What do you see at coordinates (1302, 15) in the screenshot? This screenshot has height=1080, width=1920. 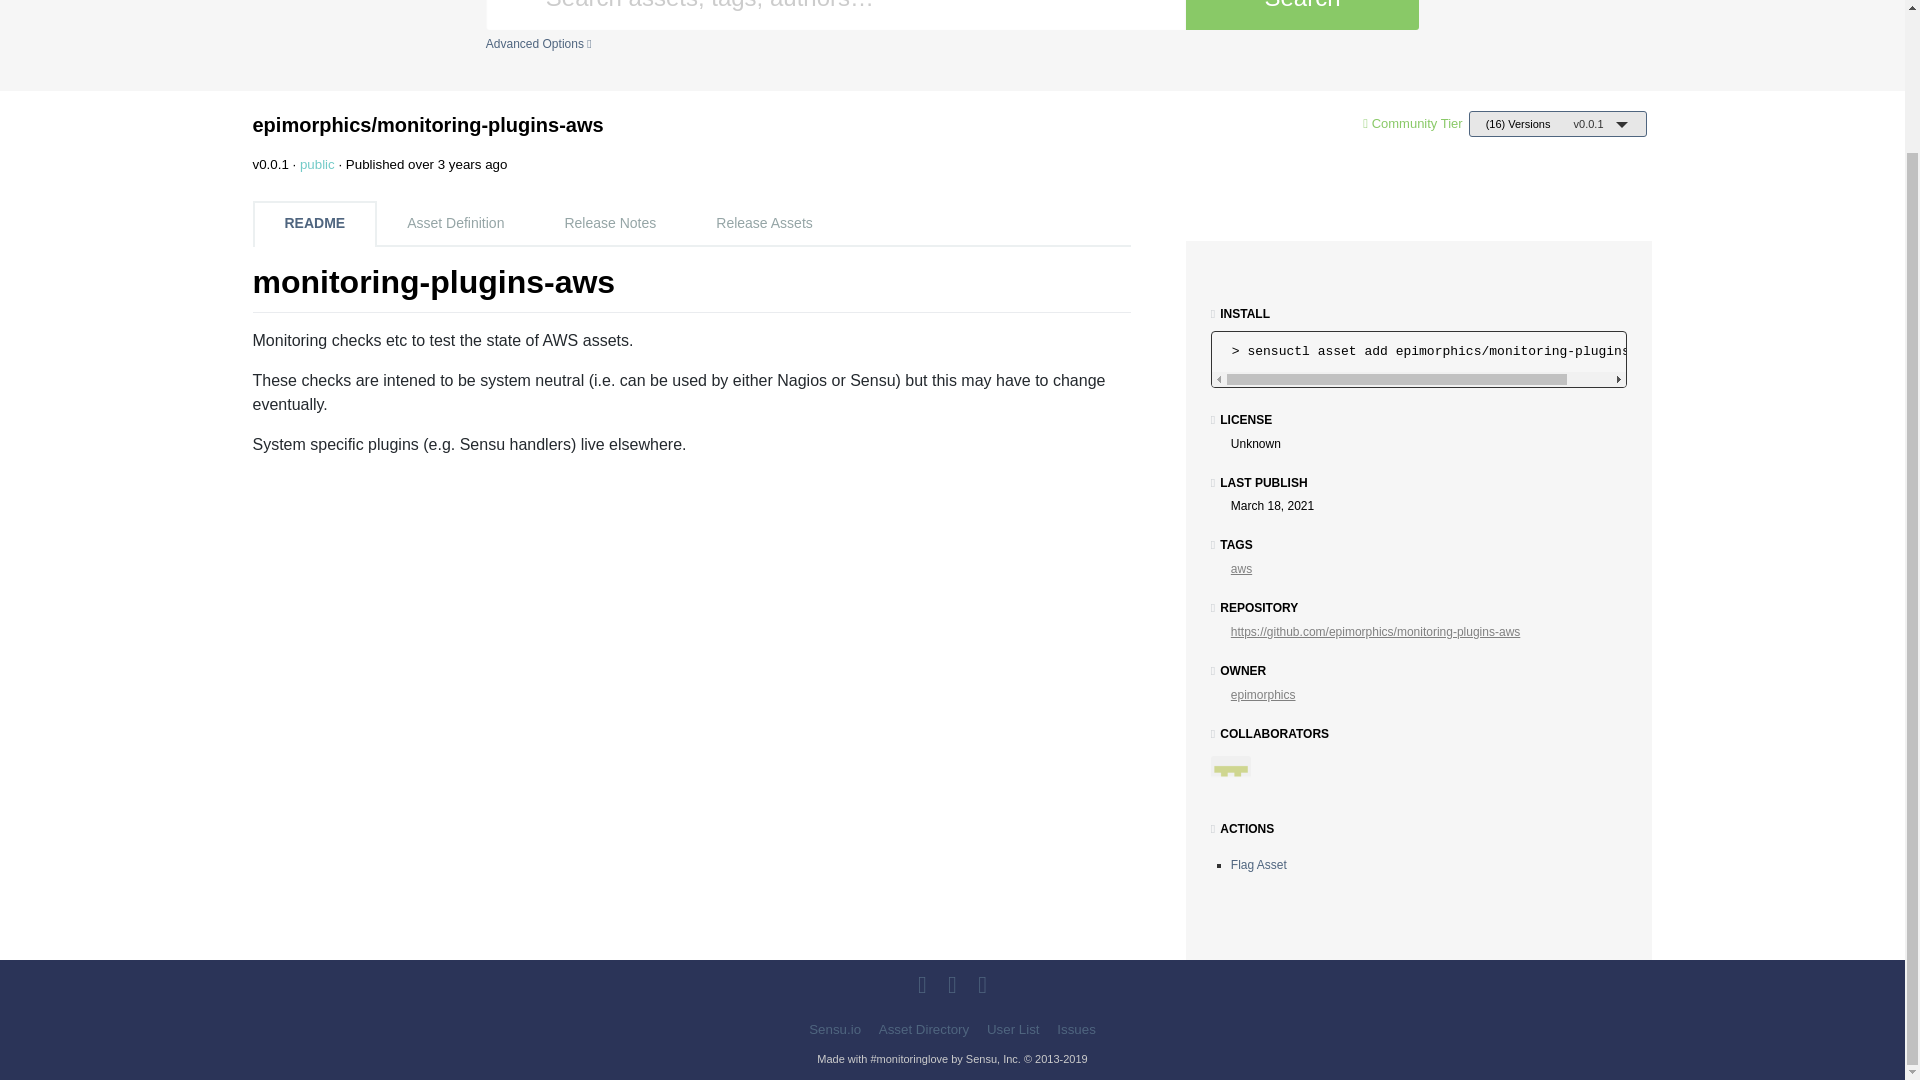 I see `Search` at bounding box center [1302, 15].